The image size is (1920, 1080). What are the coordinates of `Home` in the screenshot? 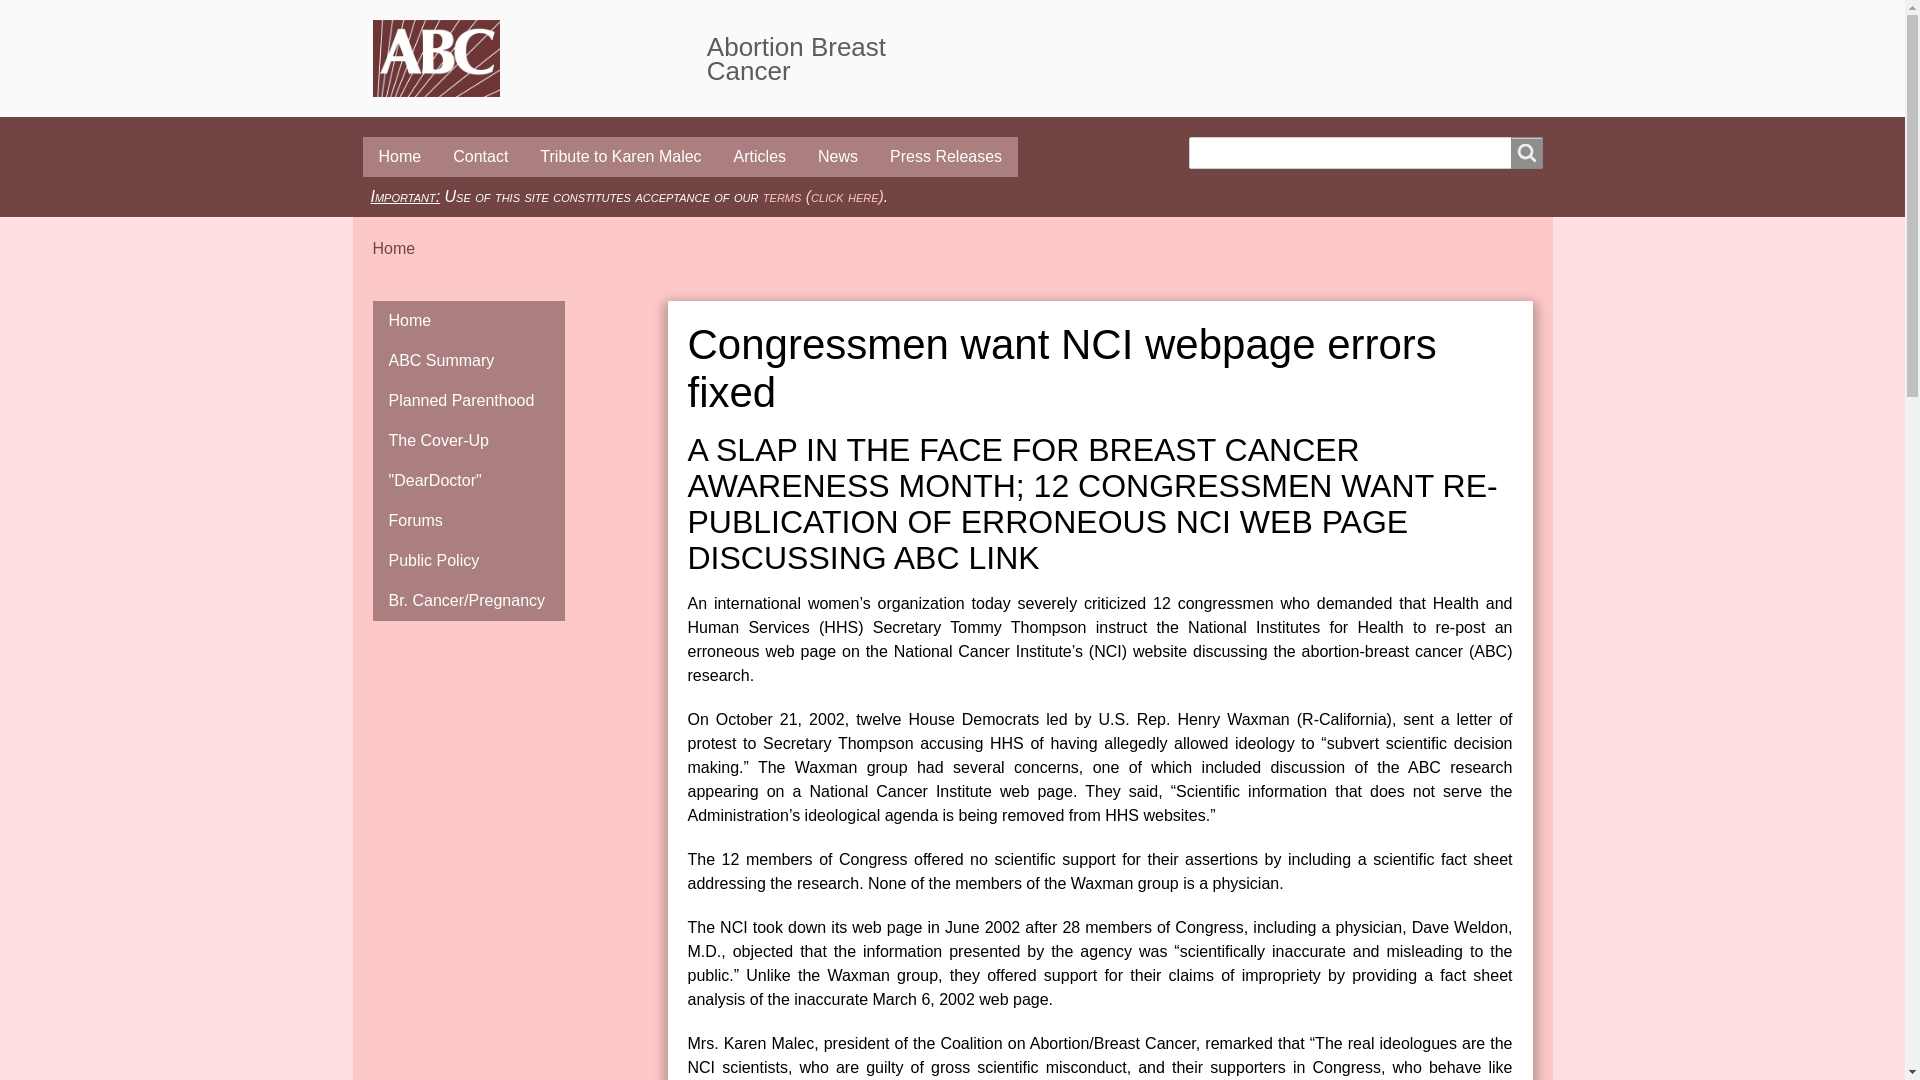 It's located at (539, 58).